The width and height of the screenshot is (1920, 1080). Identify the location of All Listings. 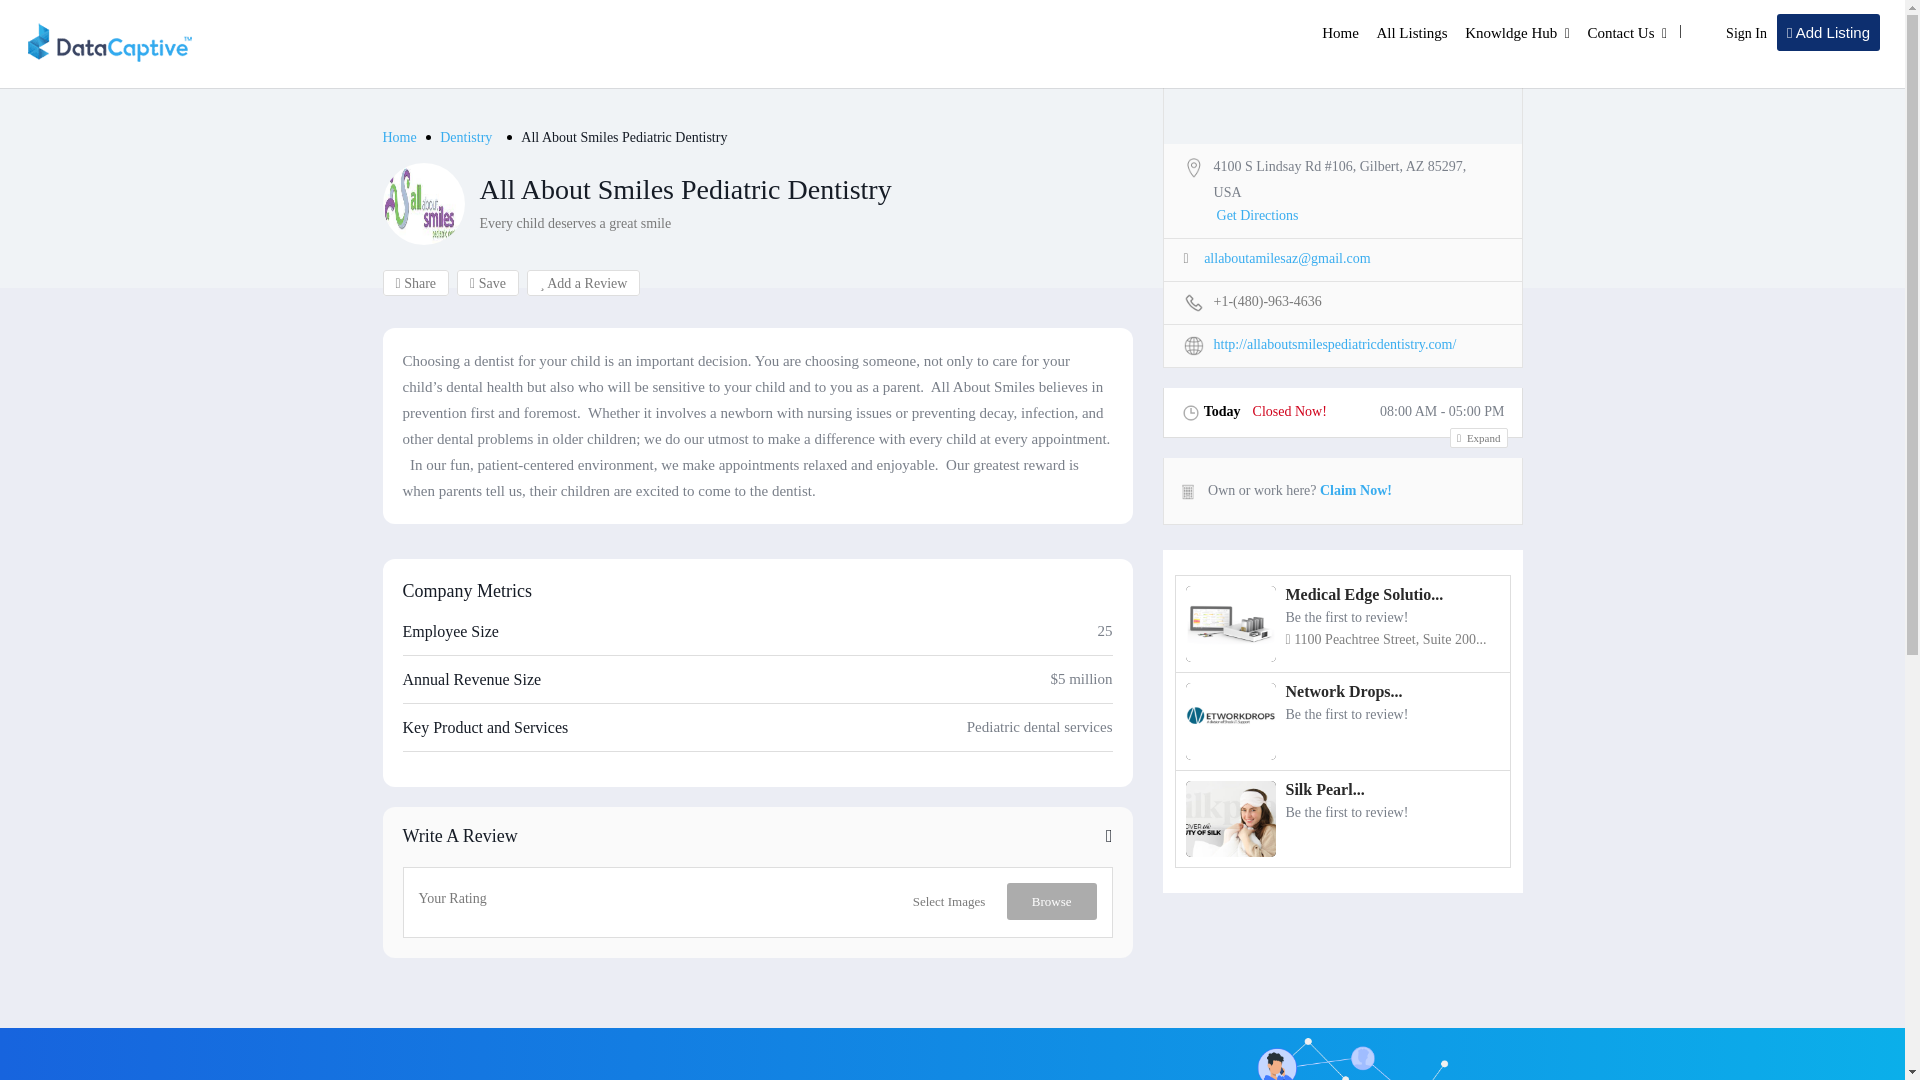
(1412, 32).